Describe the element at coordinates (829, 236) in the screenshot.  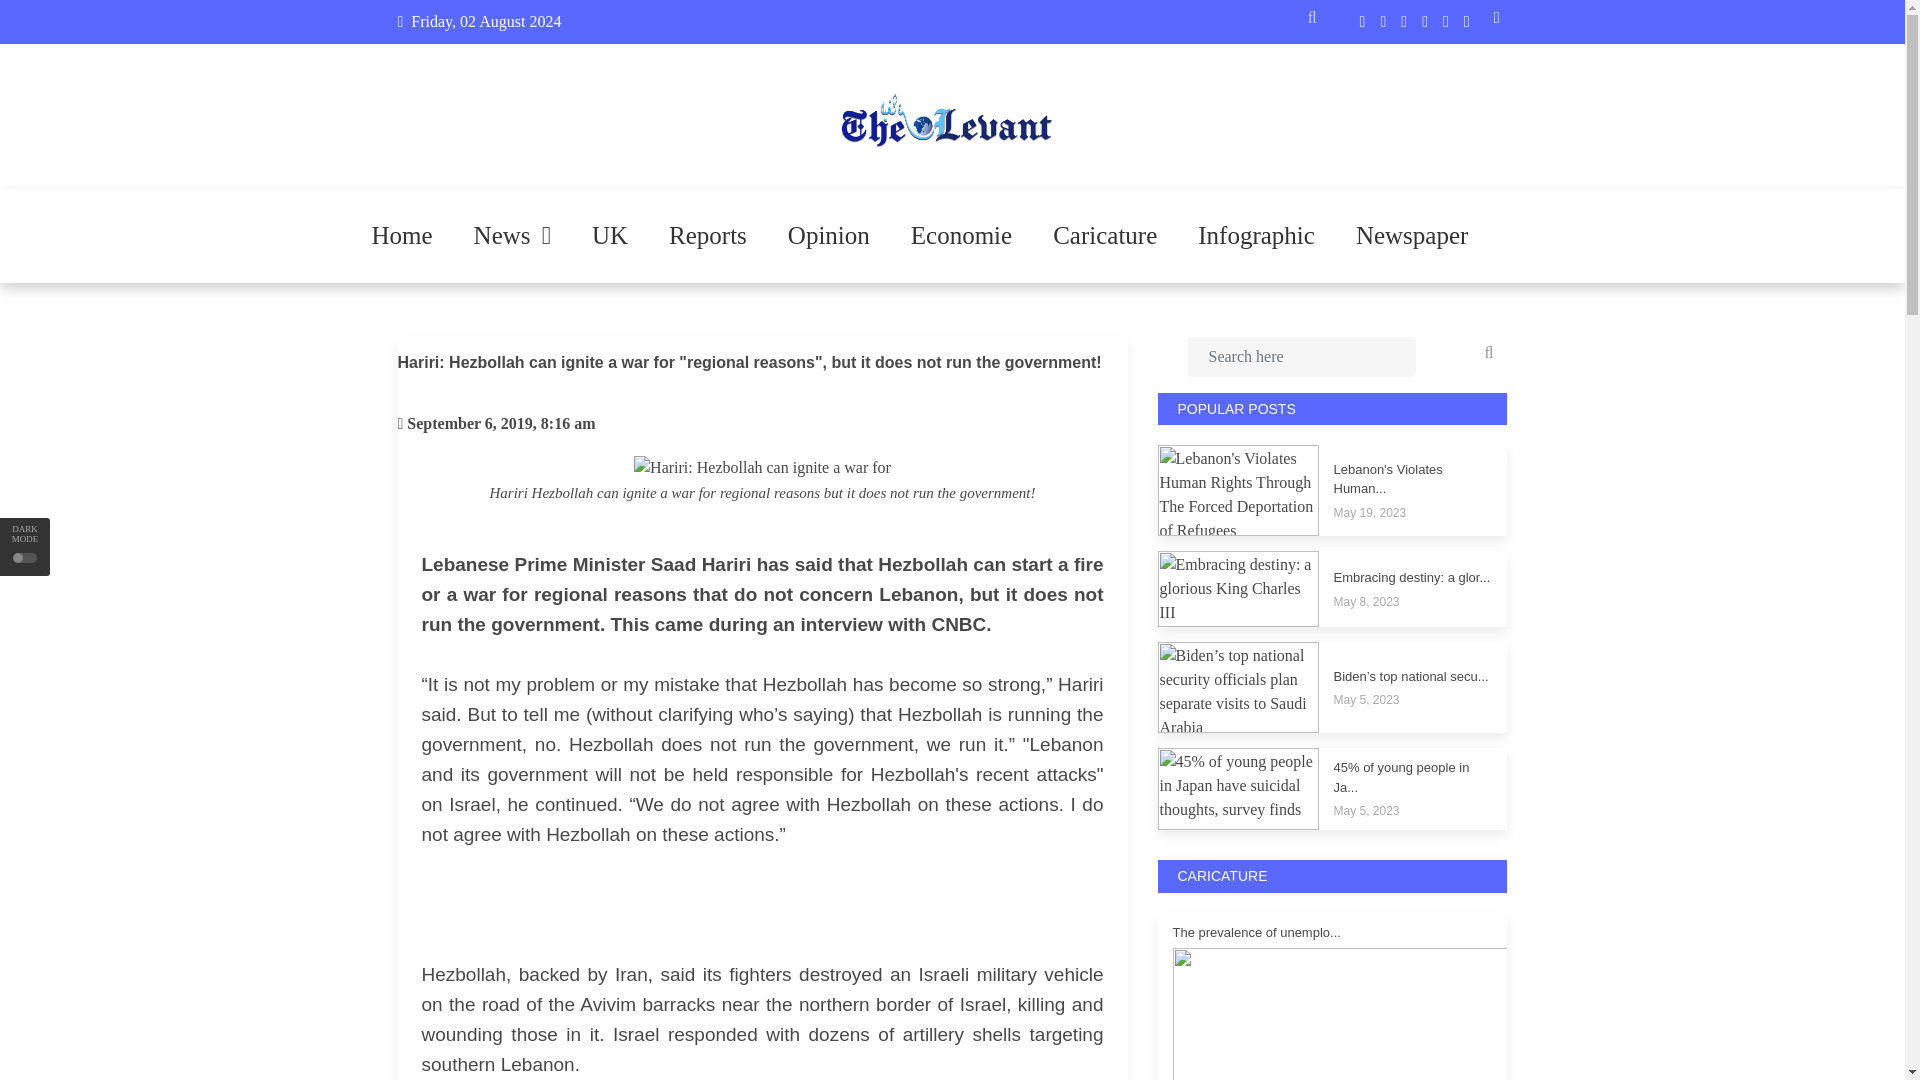
I see `Opinion` at that location.